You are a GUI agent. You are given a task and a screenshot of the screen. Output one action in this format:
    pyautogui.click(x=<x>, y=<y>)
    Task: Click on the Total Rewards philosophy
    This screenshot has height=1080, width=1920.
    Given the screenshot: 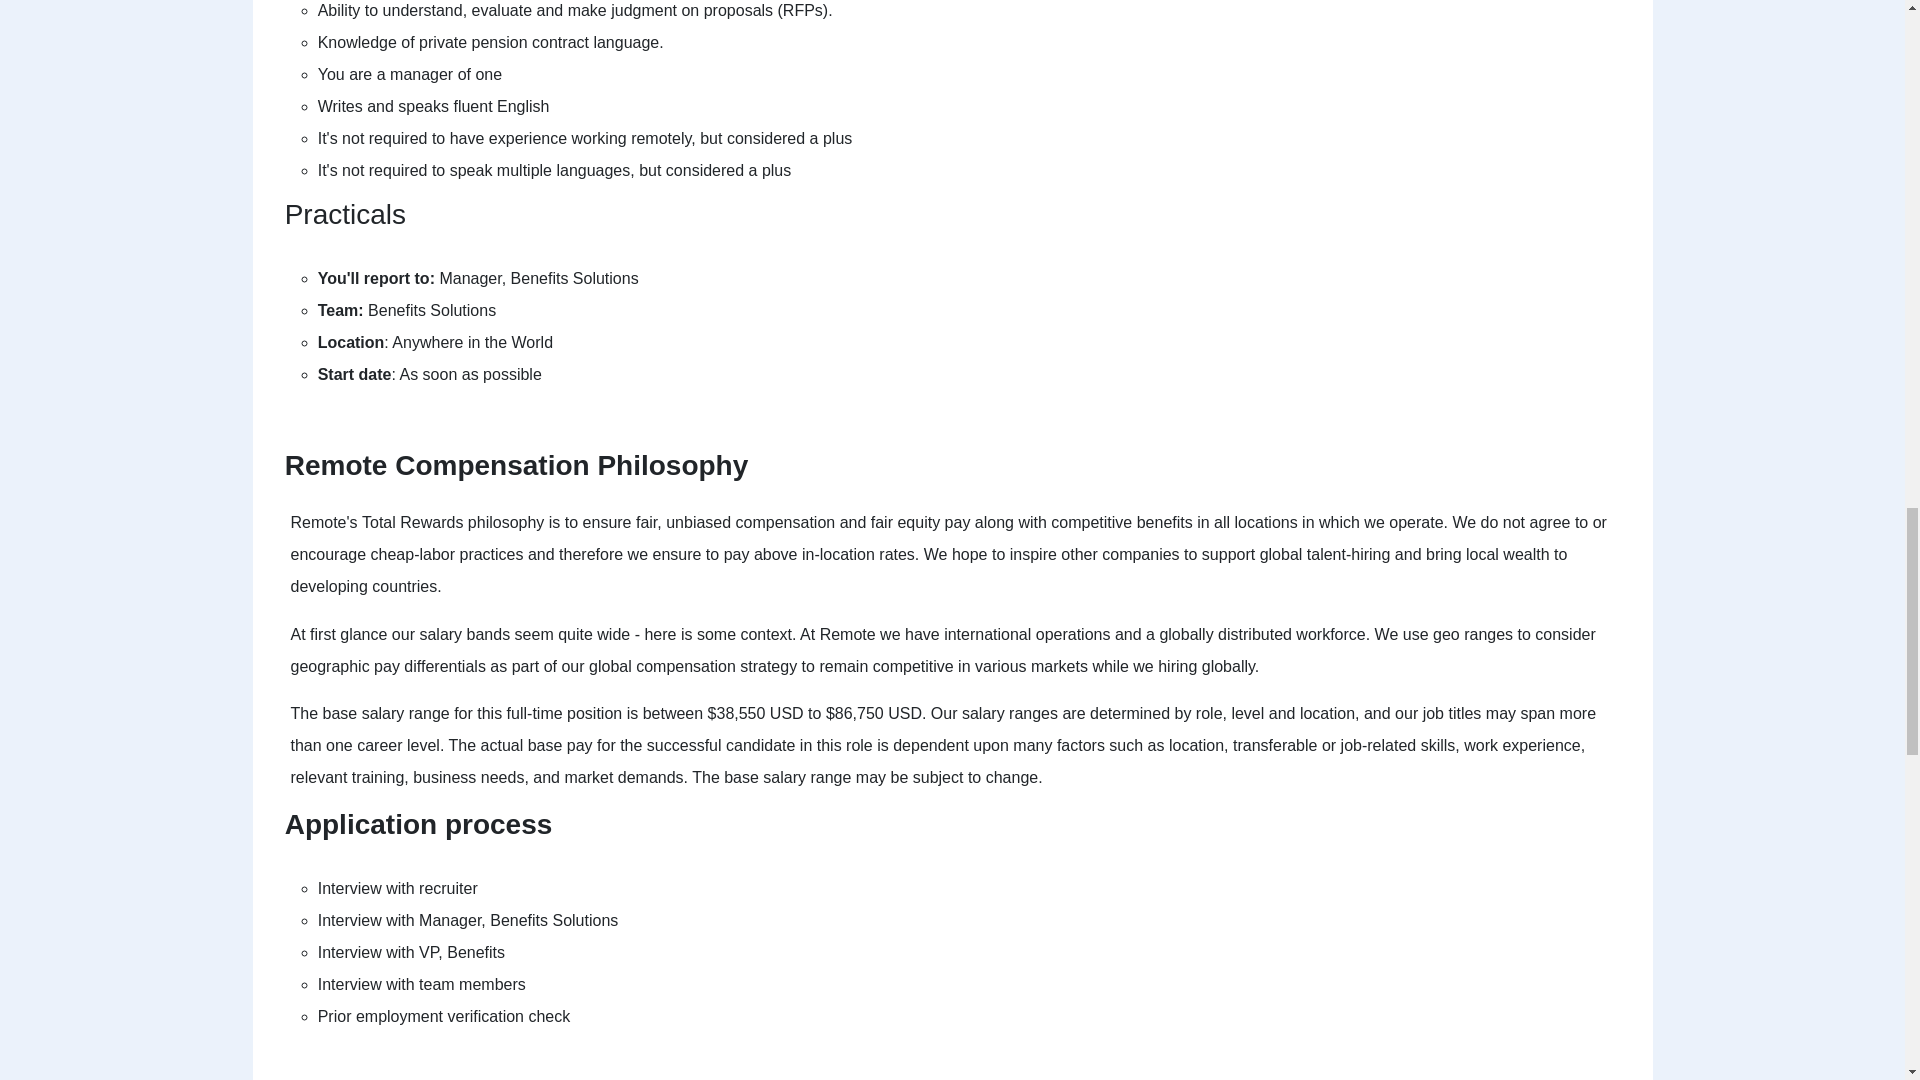 What is the action you would take?
    pyautogui.click(x=452, y=522)
    